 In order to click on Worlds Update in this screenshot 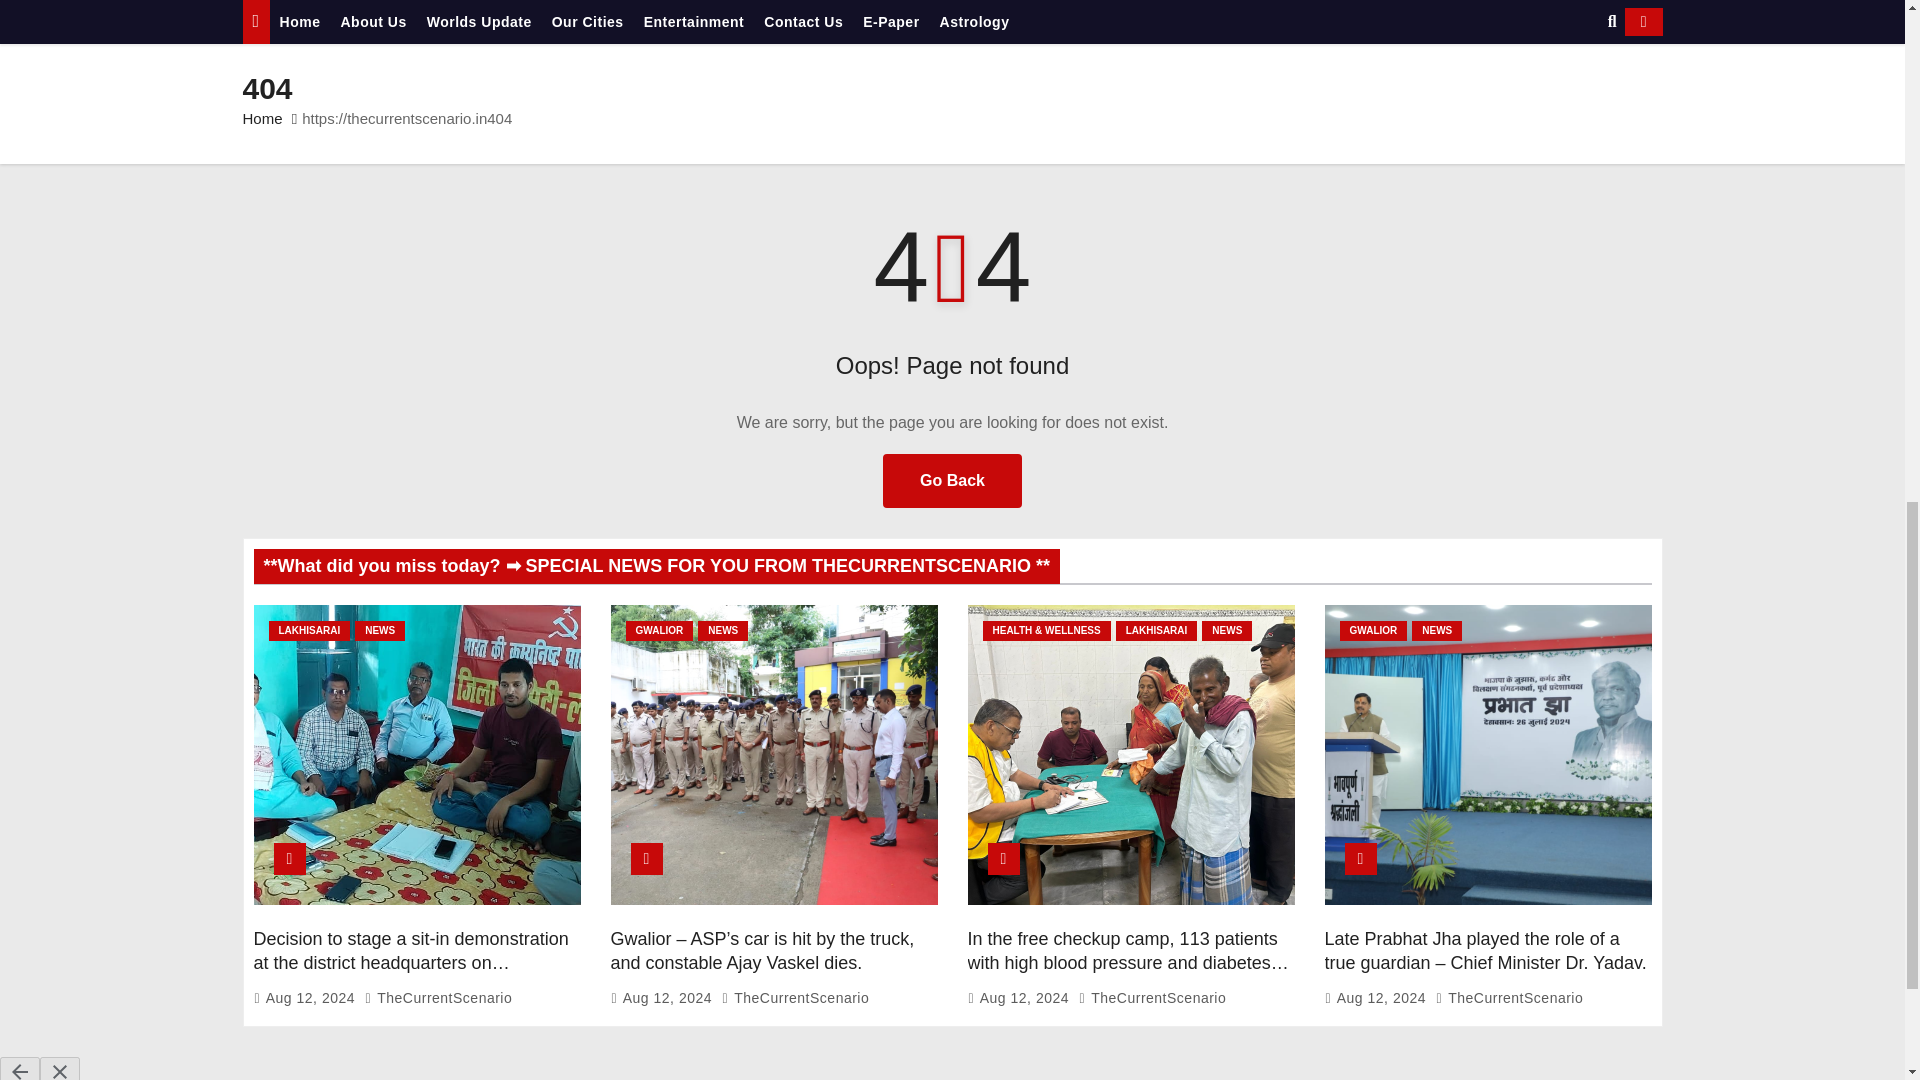, I will do `click(478, 22)`.